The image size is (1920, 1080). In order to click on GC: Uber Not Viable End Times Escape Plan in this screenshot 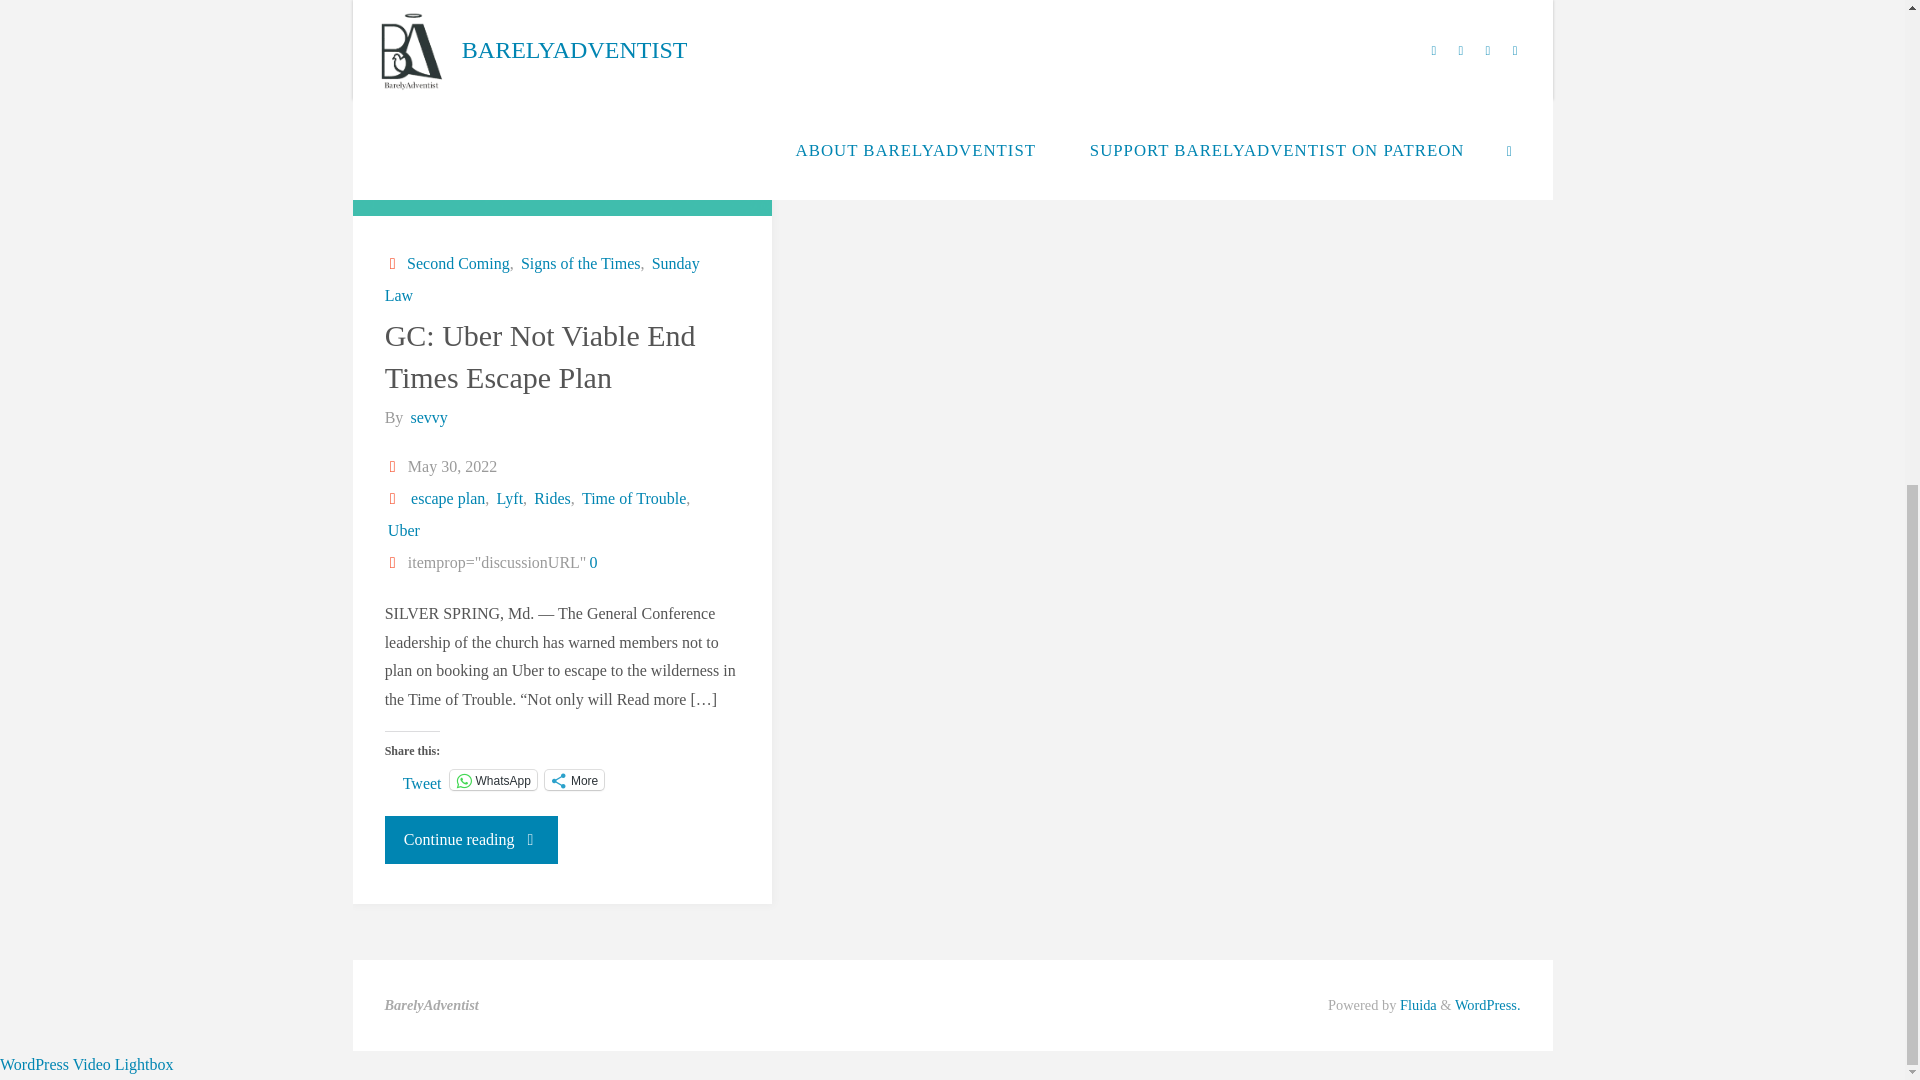, I will do `click(540, 356)`.